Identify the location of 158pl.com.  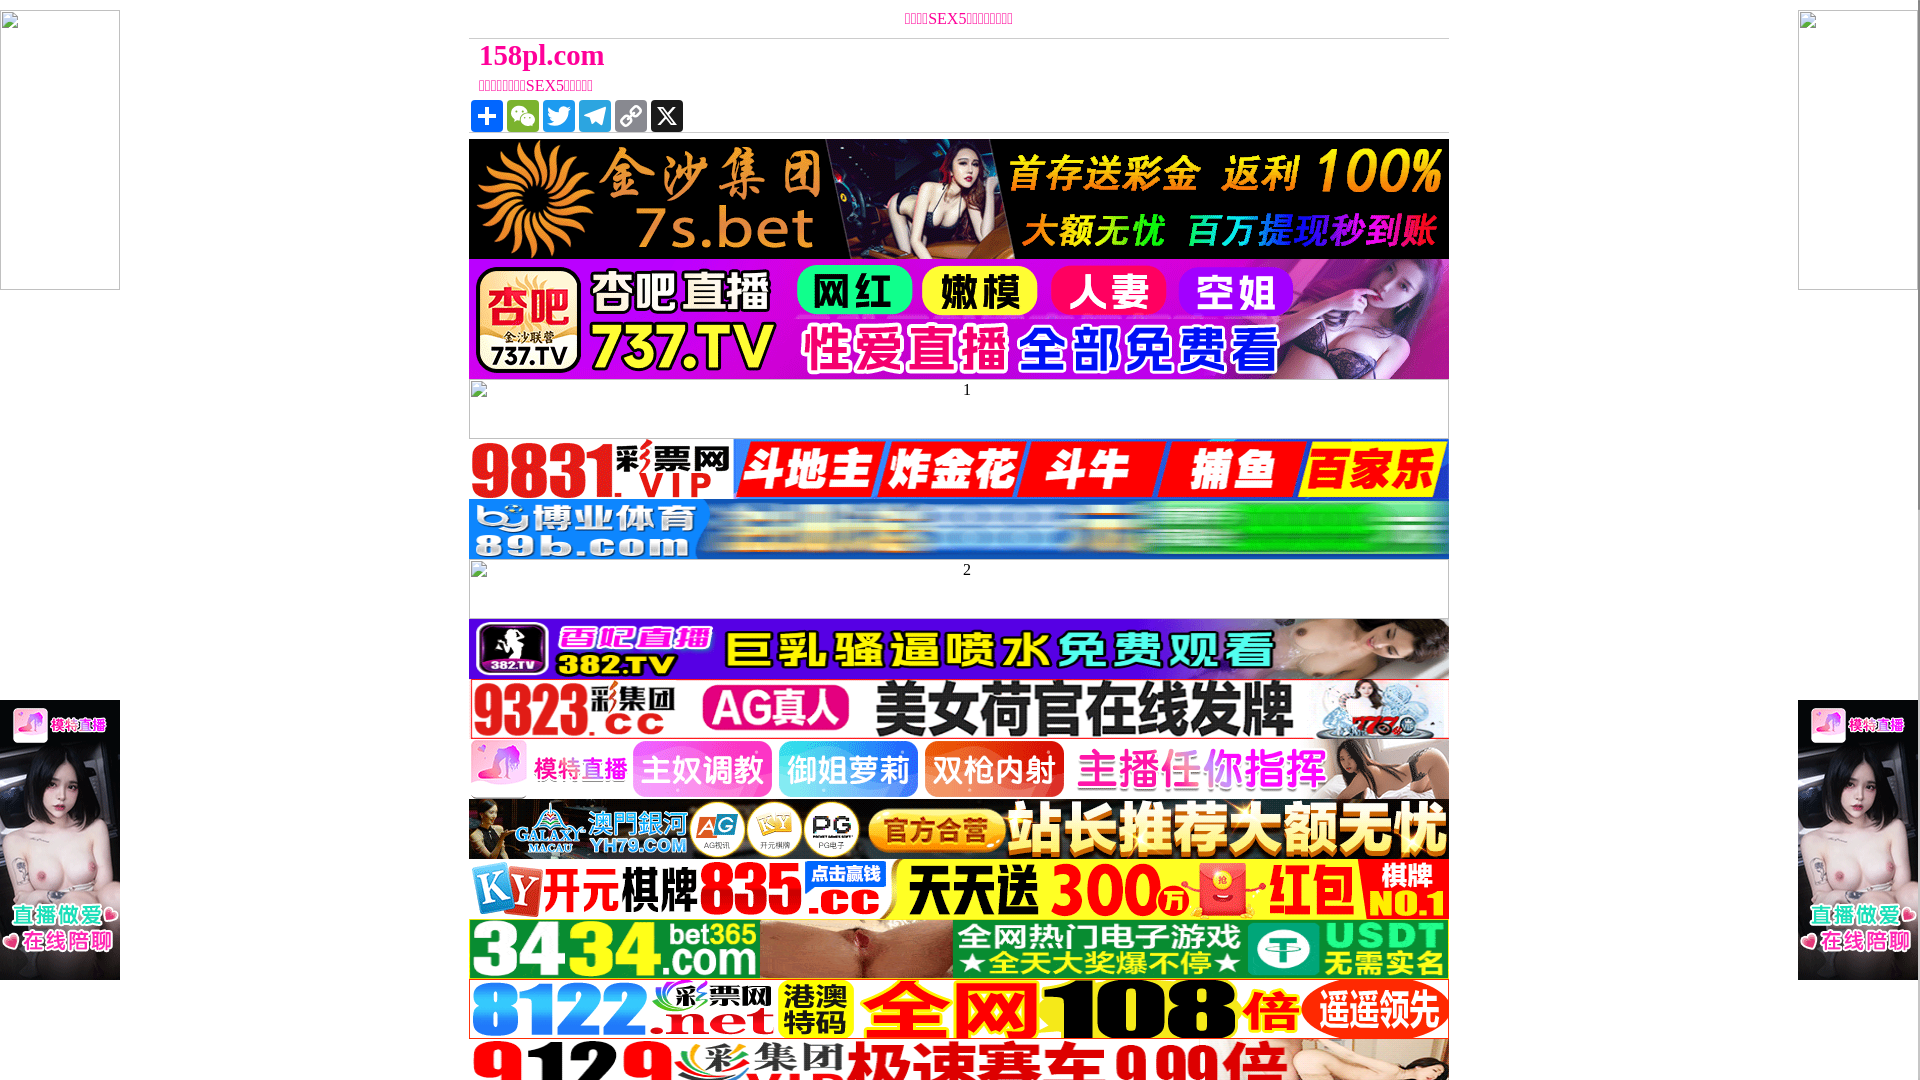
(836, 55).